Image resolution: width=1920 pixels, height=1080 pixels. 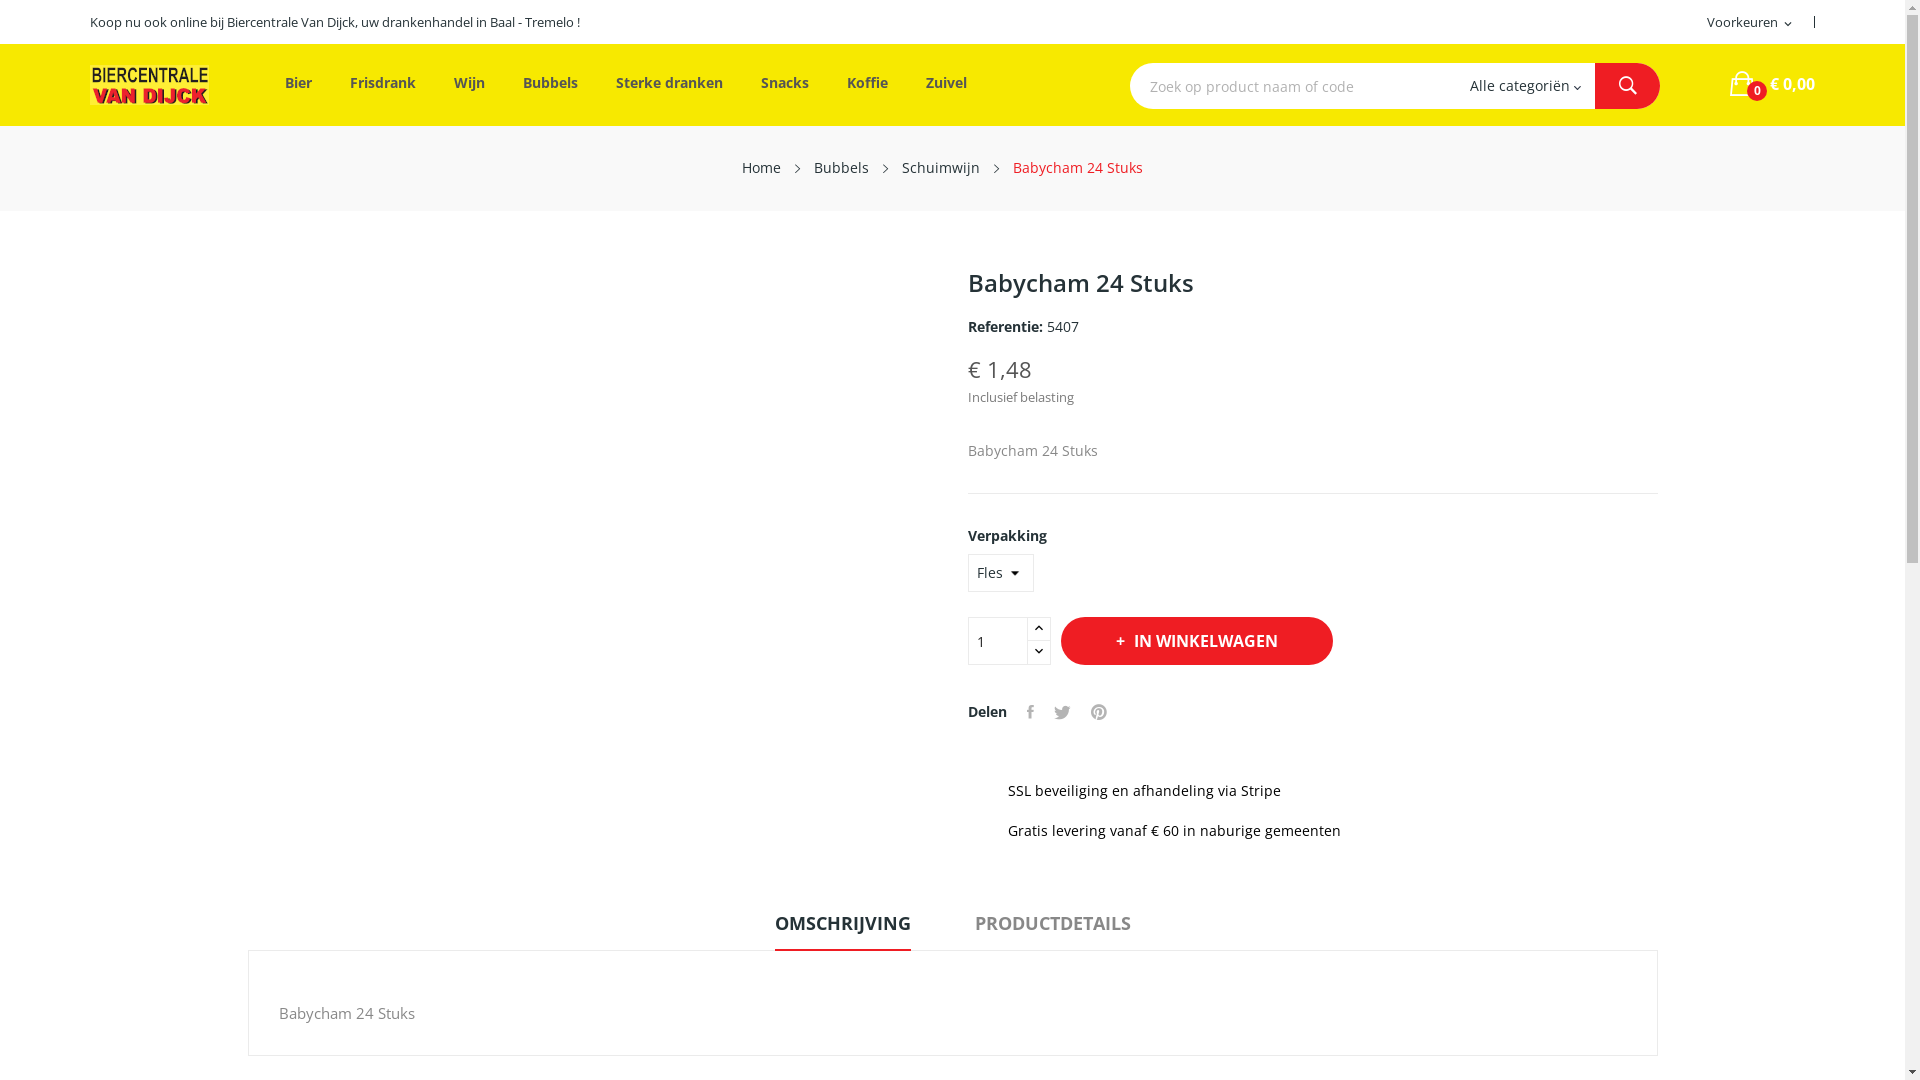 I want to click on Tweet, so click(x=1062, y=712).